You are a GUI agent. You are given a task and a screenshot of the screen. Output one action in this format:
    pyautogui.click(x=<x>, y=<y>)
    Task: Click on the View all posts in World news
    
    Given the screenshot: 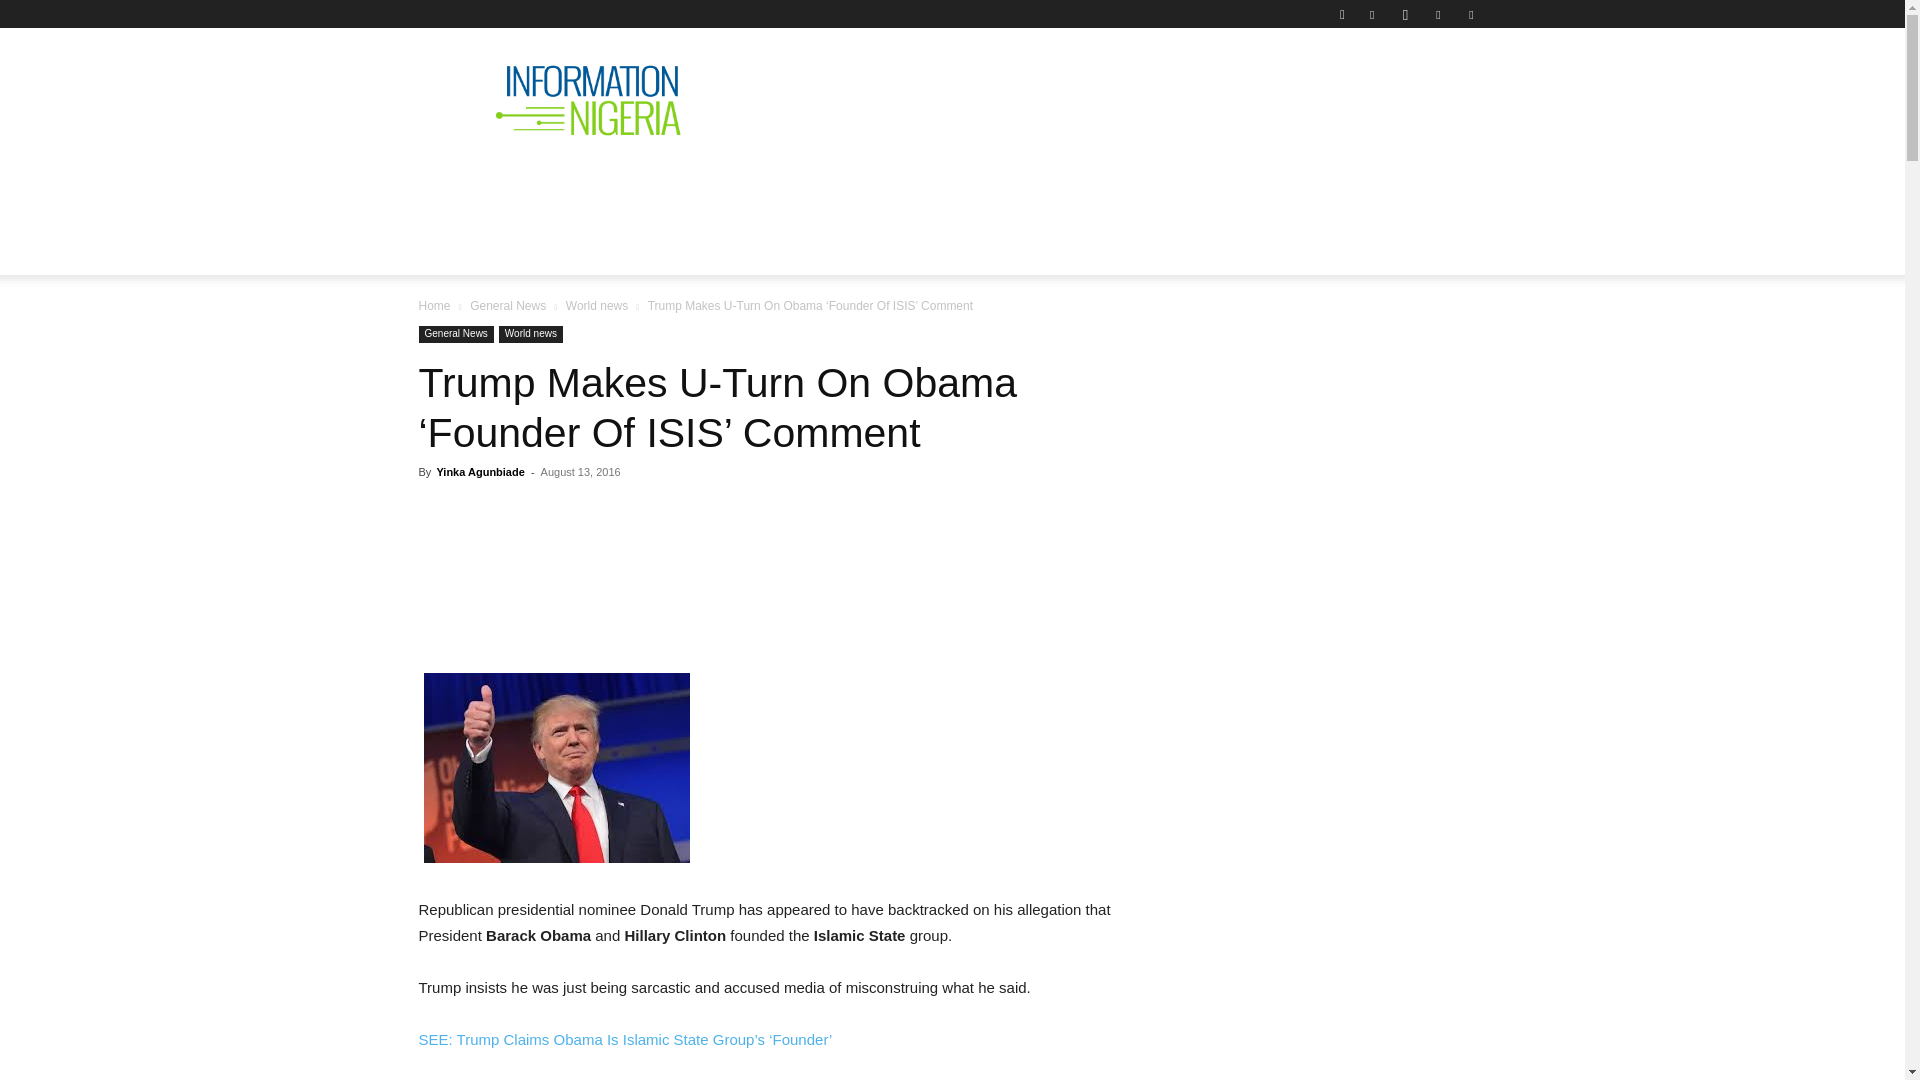 What is the action you would take?
    pyautogui.click(x=596, y=306)
    